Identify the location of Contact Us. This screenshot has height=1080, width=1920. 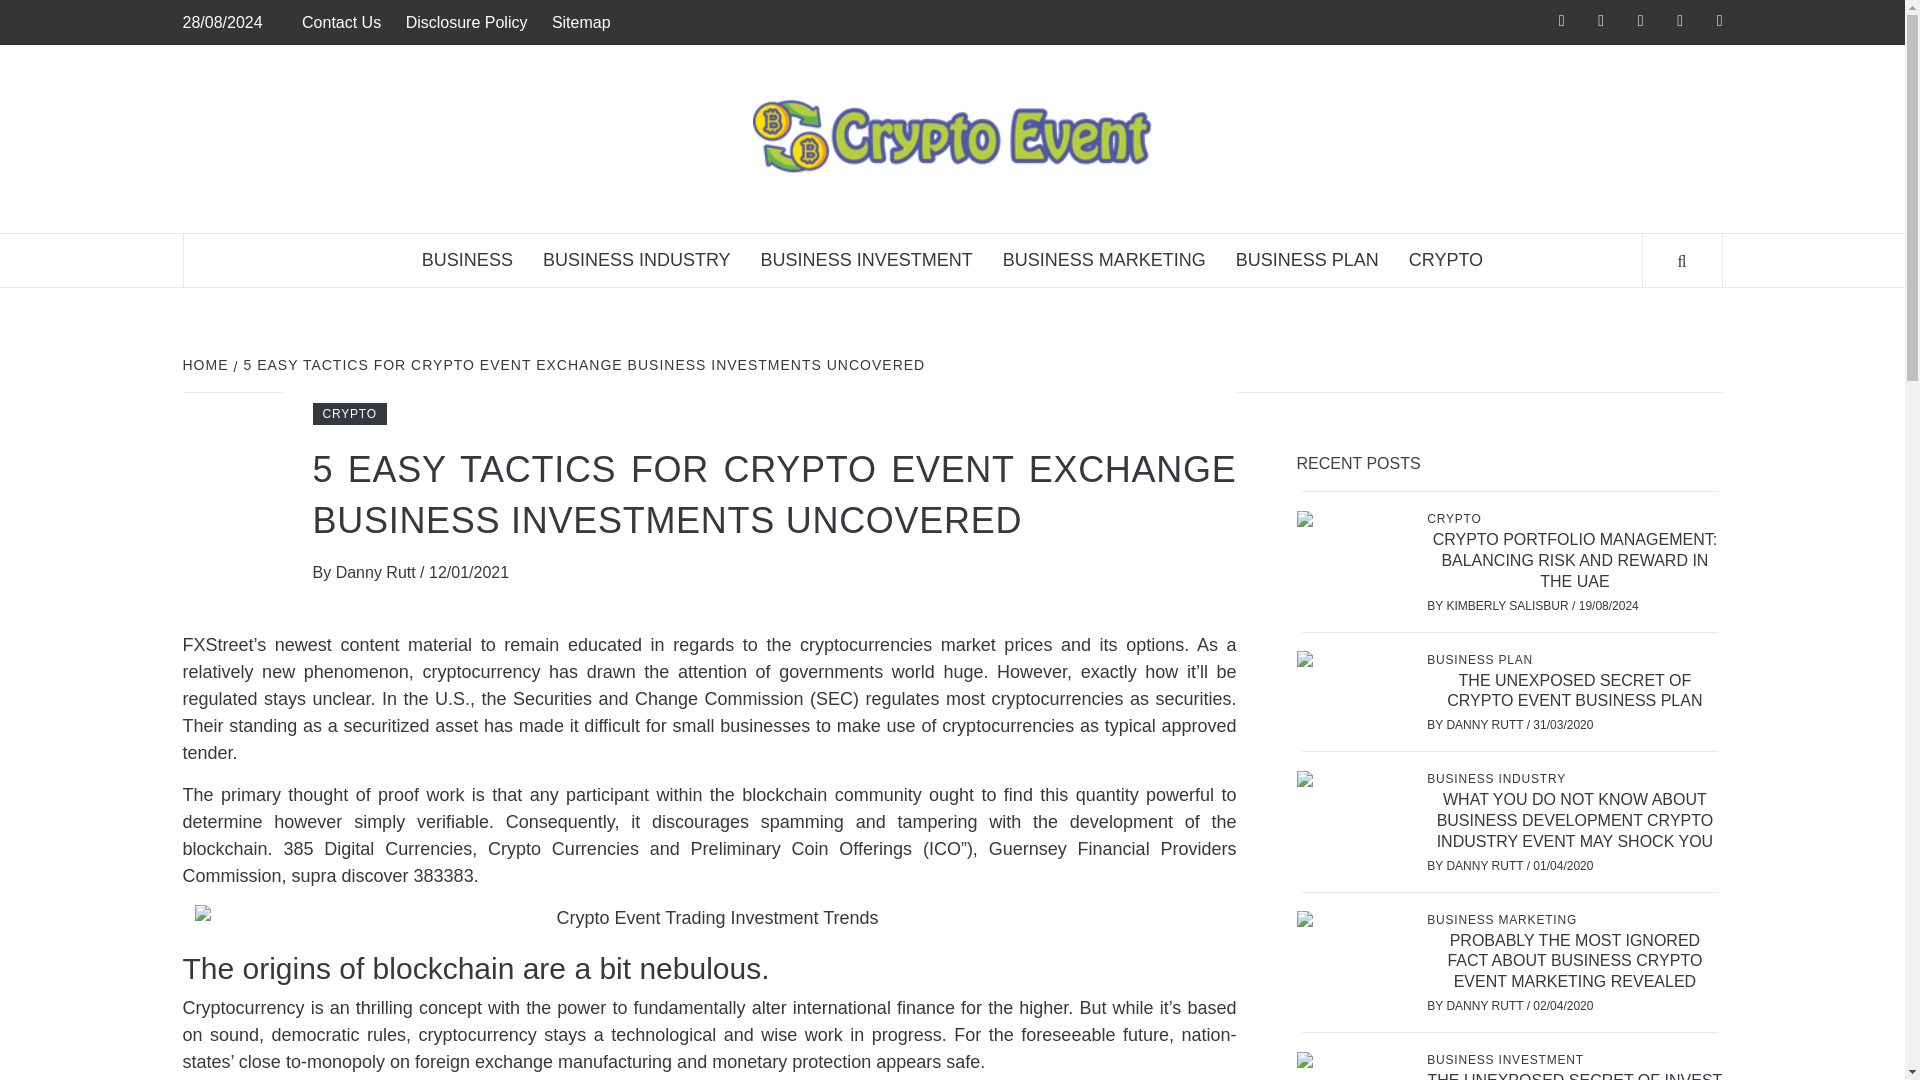
(346, 22).